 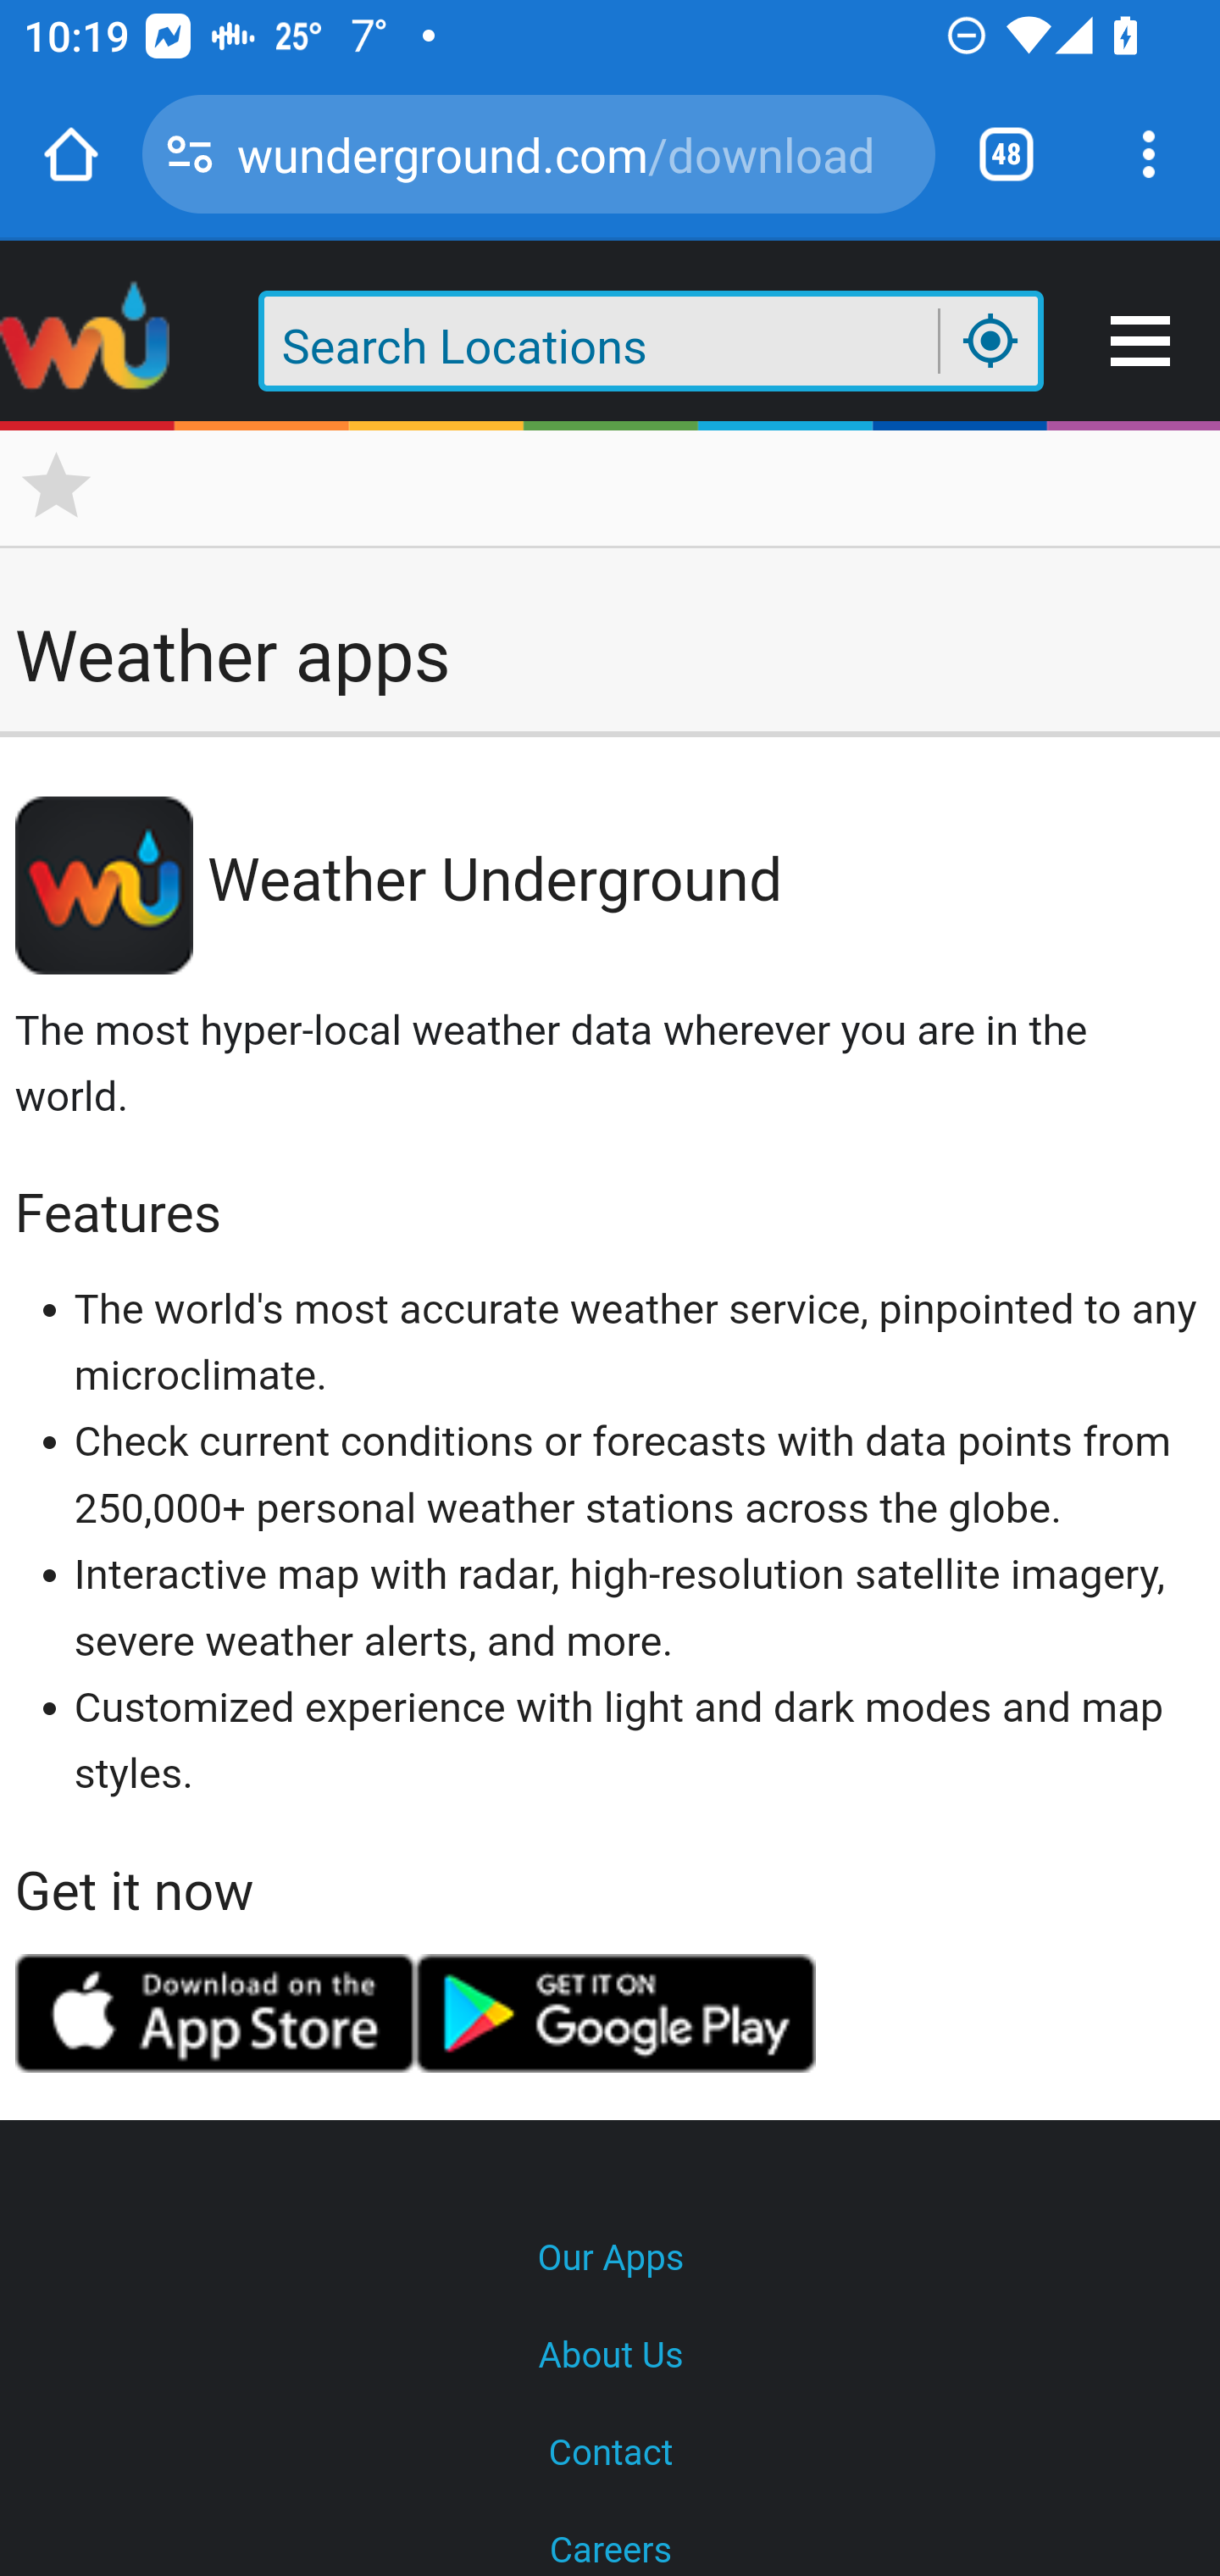 I want to click on Connection is secure, so click(x=190, y=154).